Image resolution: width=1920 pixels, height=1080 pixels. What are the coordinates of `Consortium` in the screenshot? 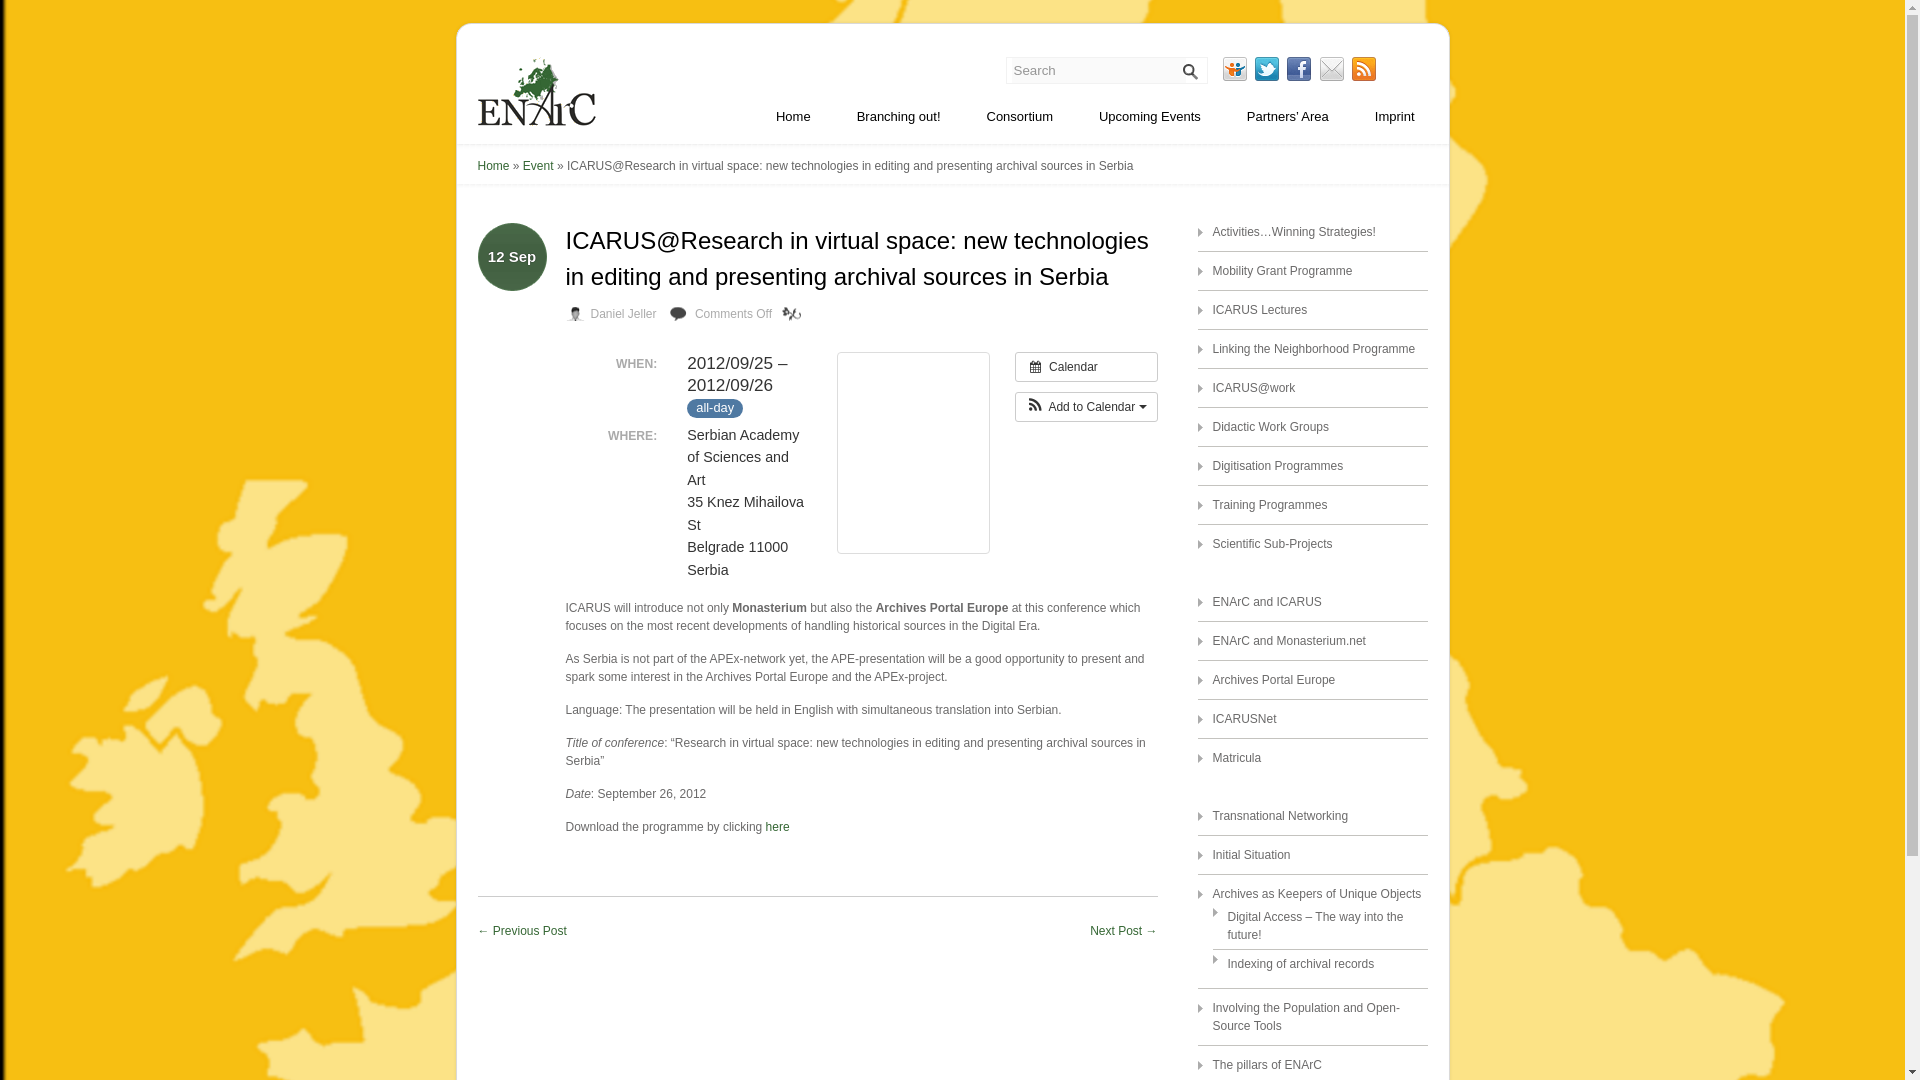 It's located at (1019, 120).